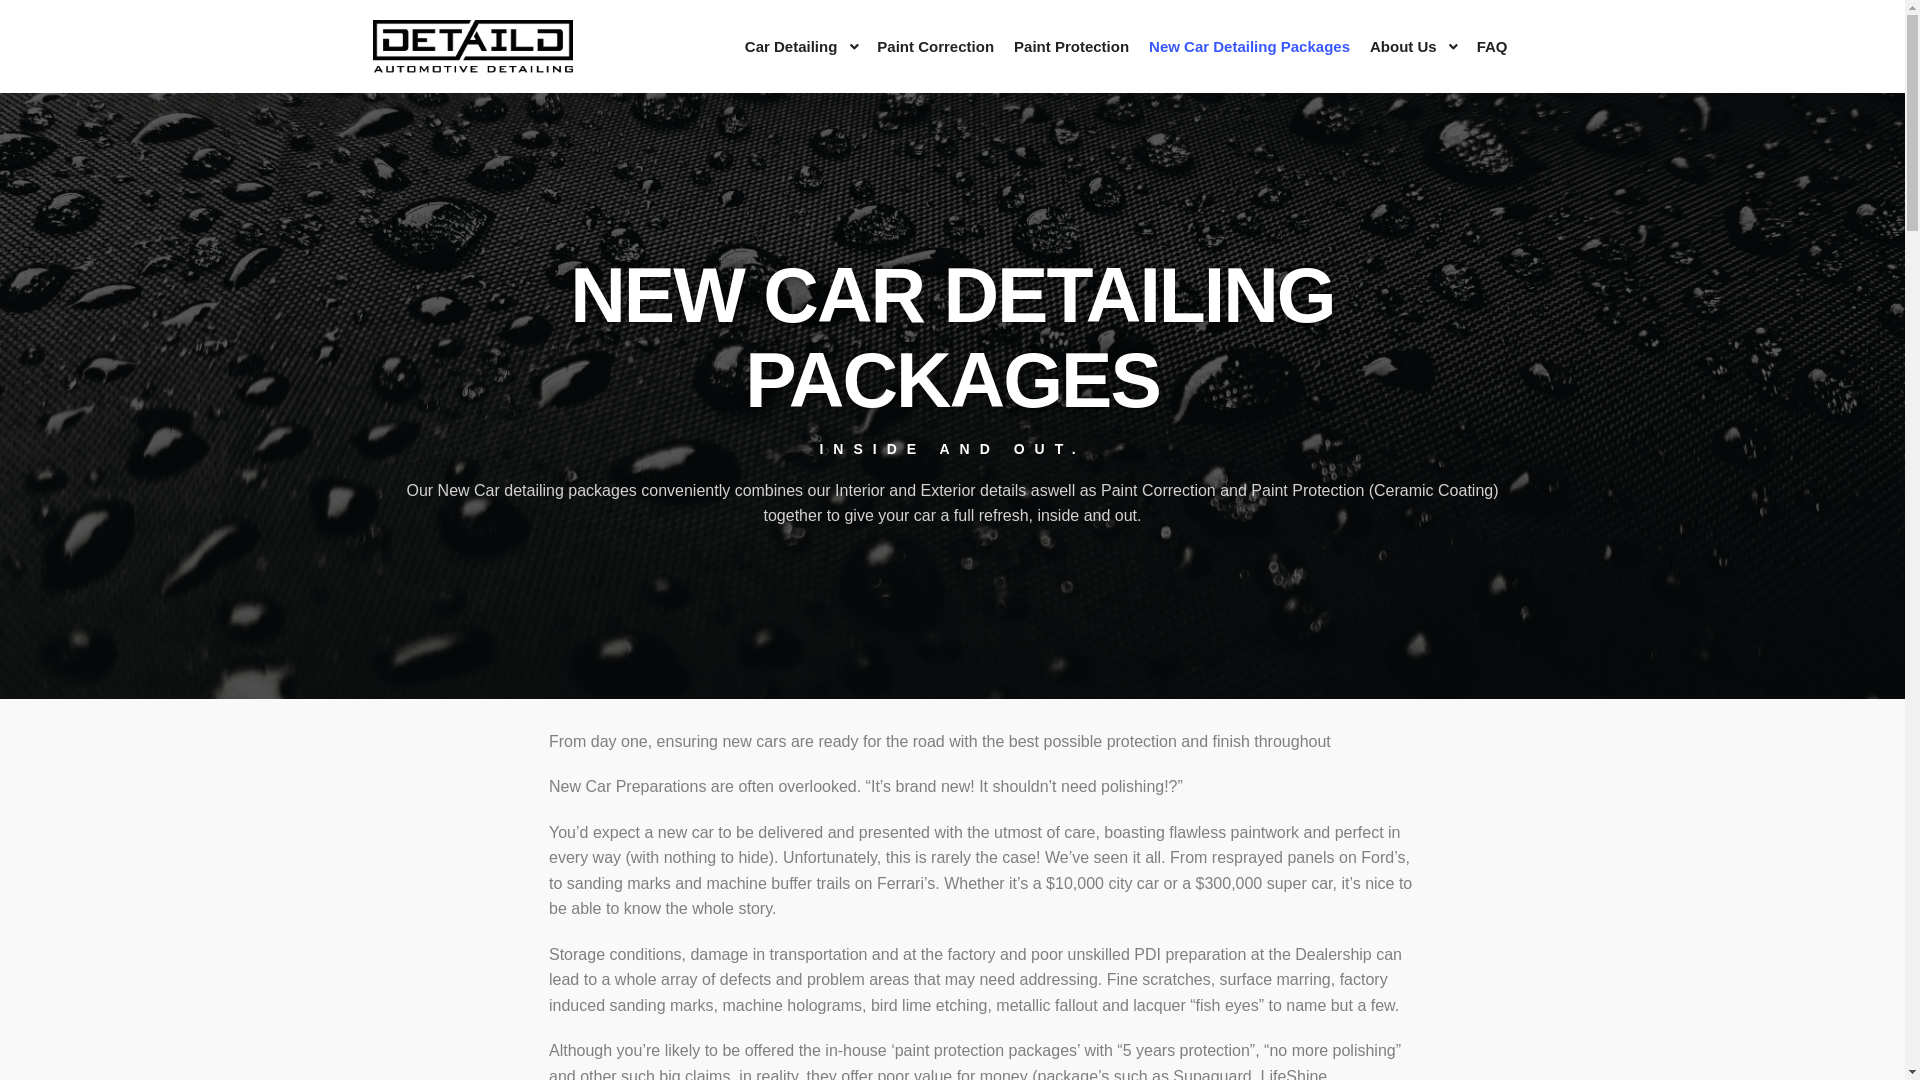  Describe the element at coordinates (788, 46) in the screenshot. I see `Car Detailing` at that location.